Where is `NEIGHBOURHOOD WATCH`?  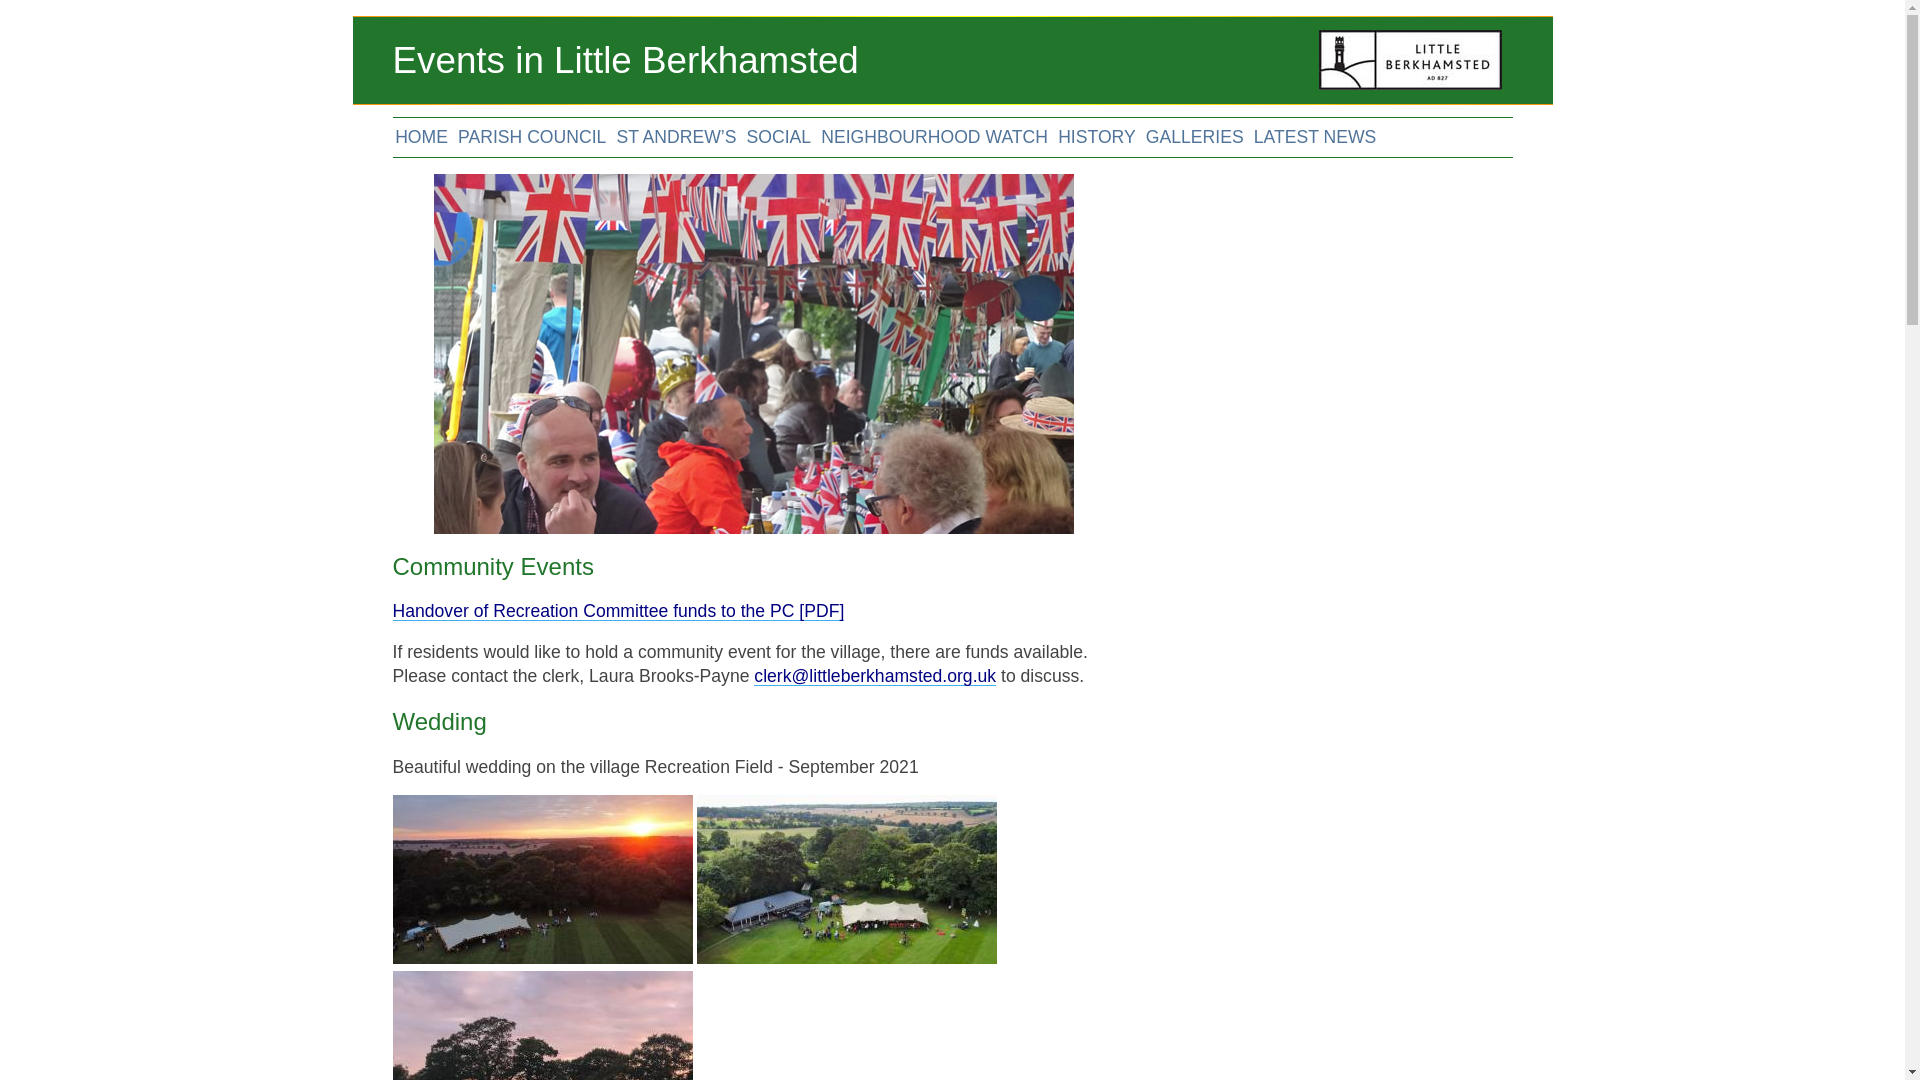
NEIGHBOURHOOD WATCH is located at coordinates (934, 136).